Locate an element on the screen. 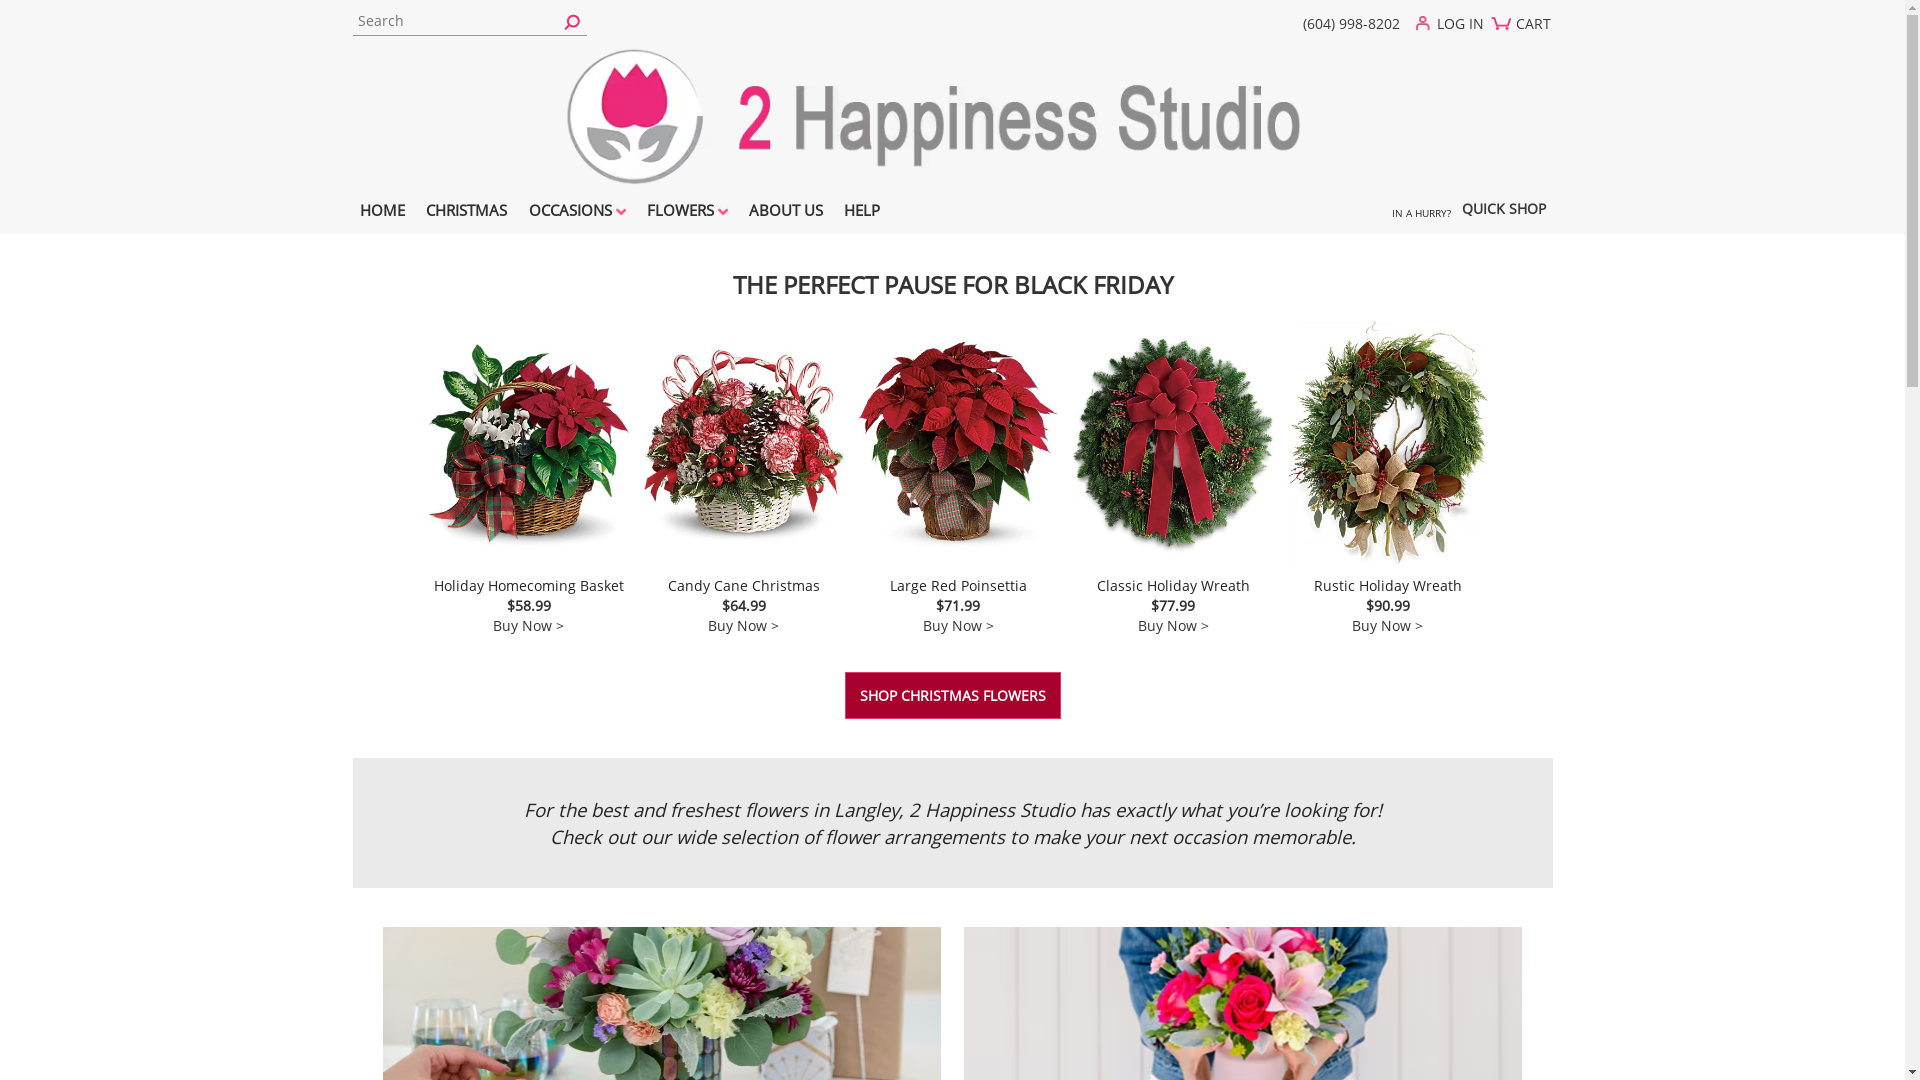 This screenshot has height=1080, width=1920. Classic Holiday Wreath
$77.99
Buy Now > is located at coordinates (1173, 478).